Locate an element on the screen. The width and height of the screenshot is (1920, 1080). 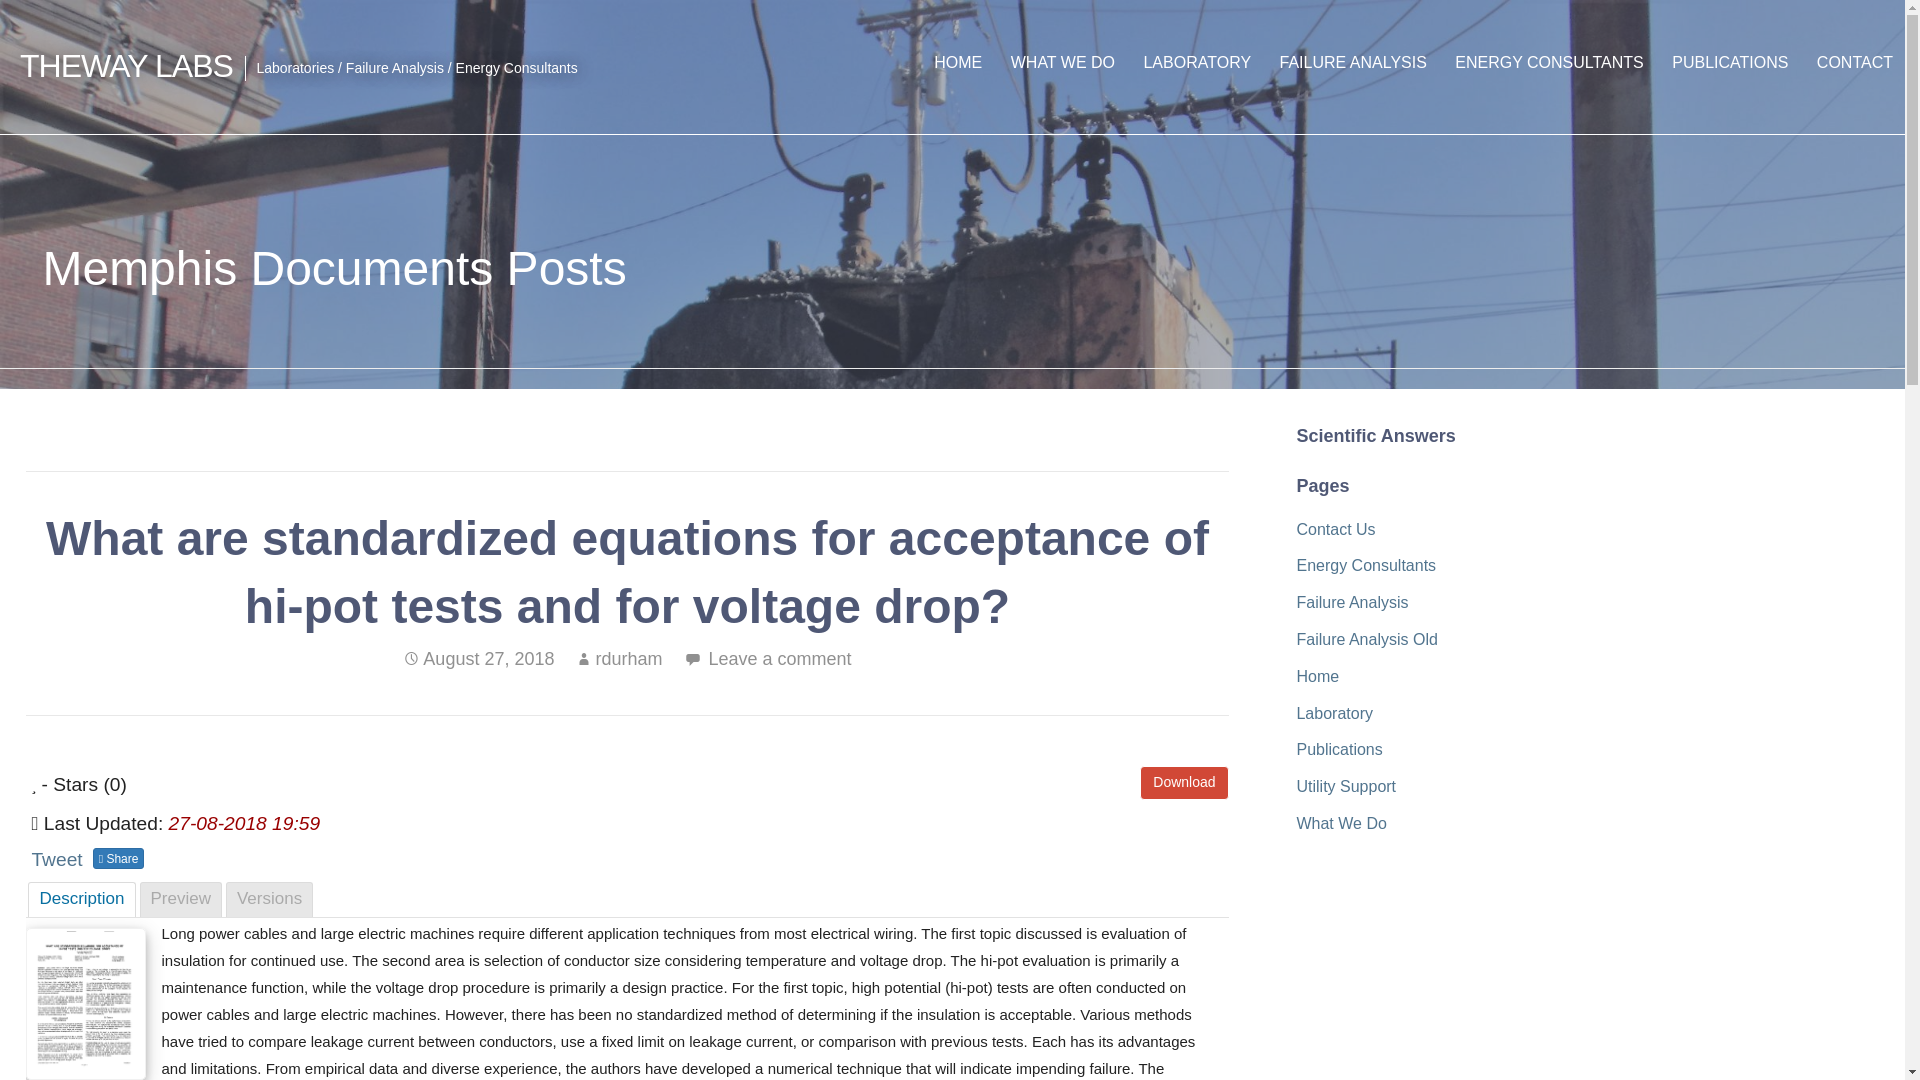
What We Do is located at coordinates (1341, 823).